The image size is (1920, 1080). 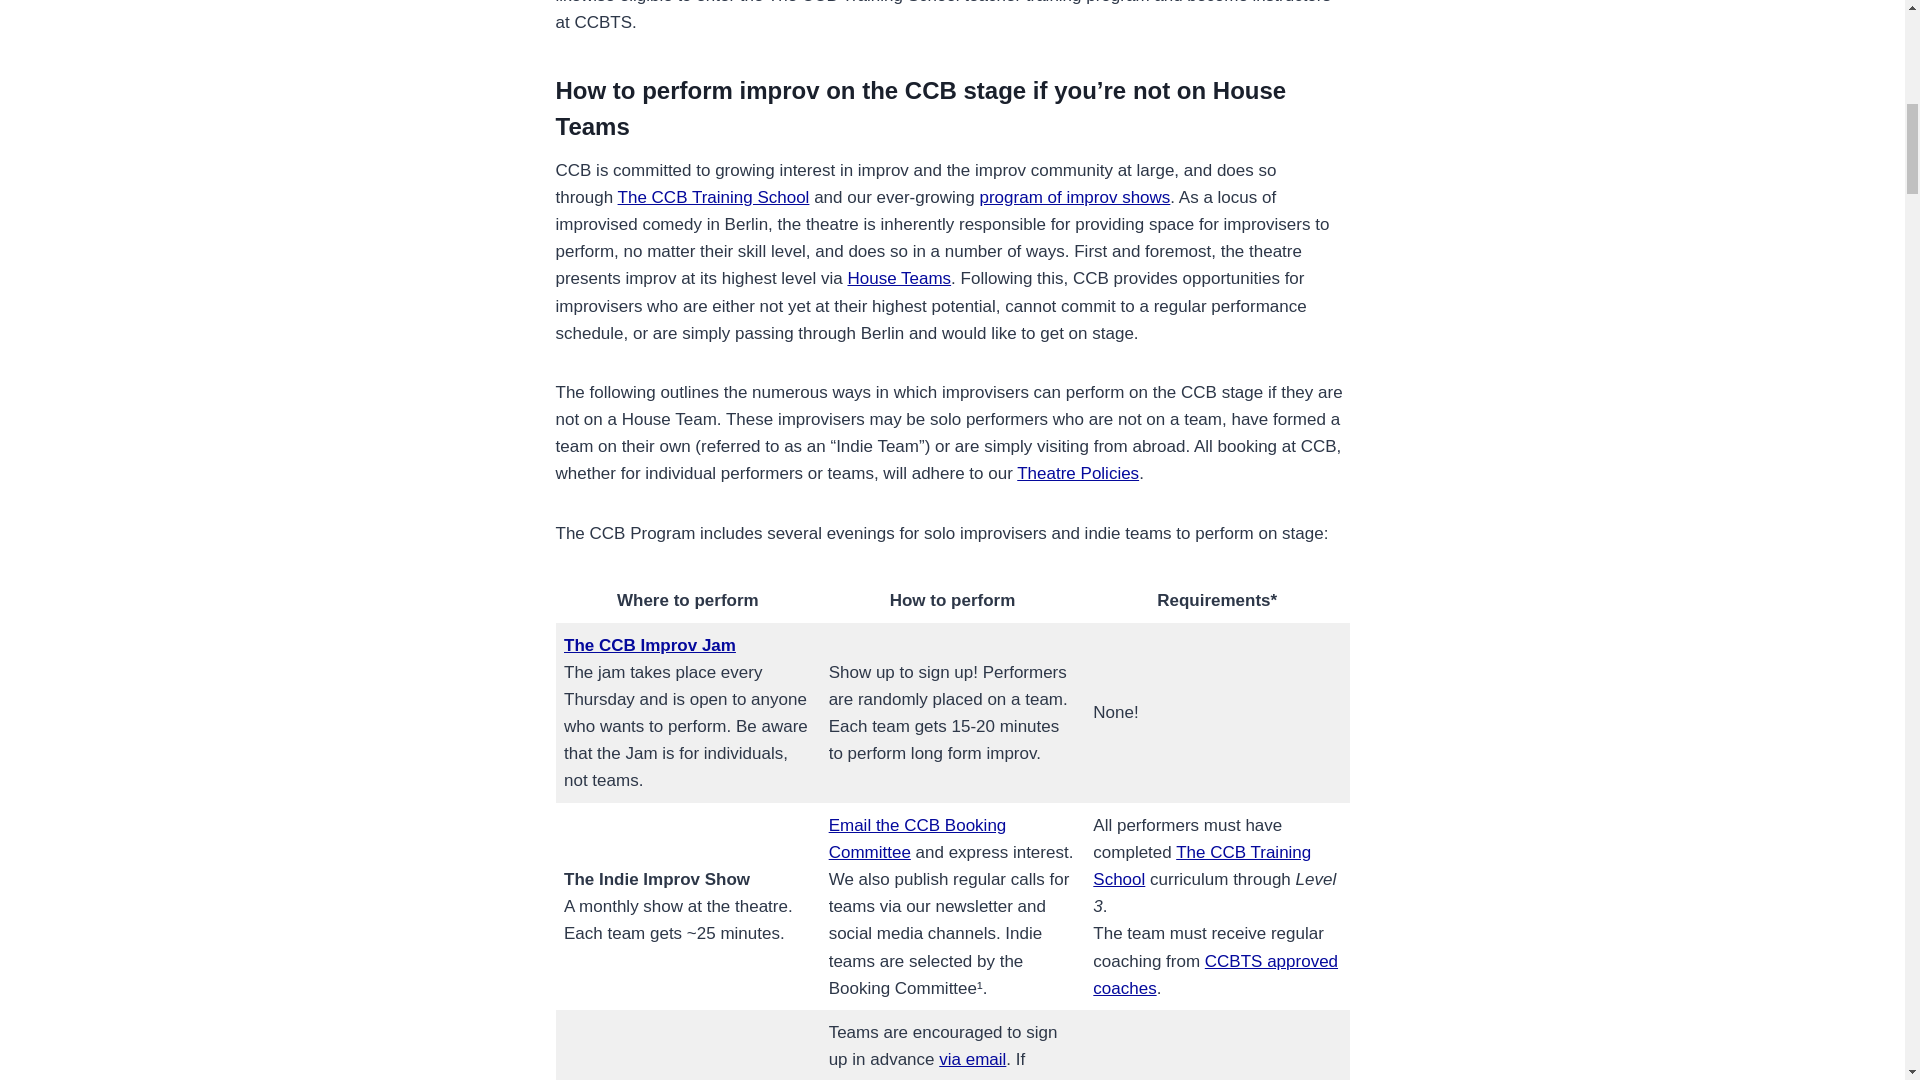 What do you see at coordinates (898, 278) in the screenshot?
I see `House Teams` at bounding box center [898, 278].